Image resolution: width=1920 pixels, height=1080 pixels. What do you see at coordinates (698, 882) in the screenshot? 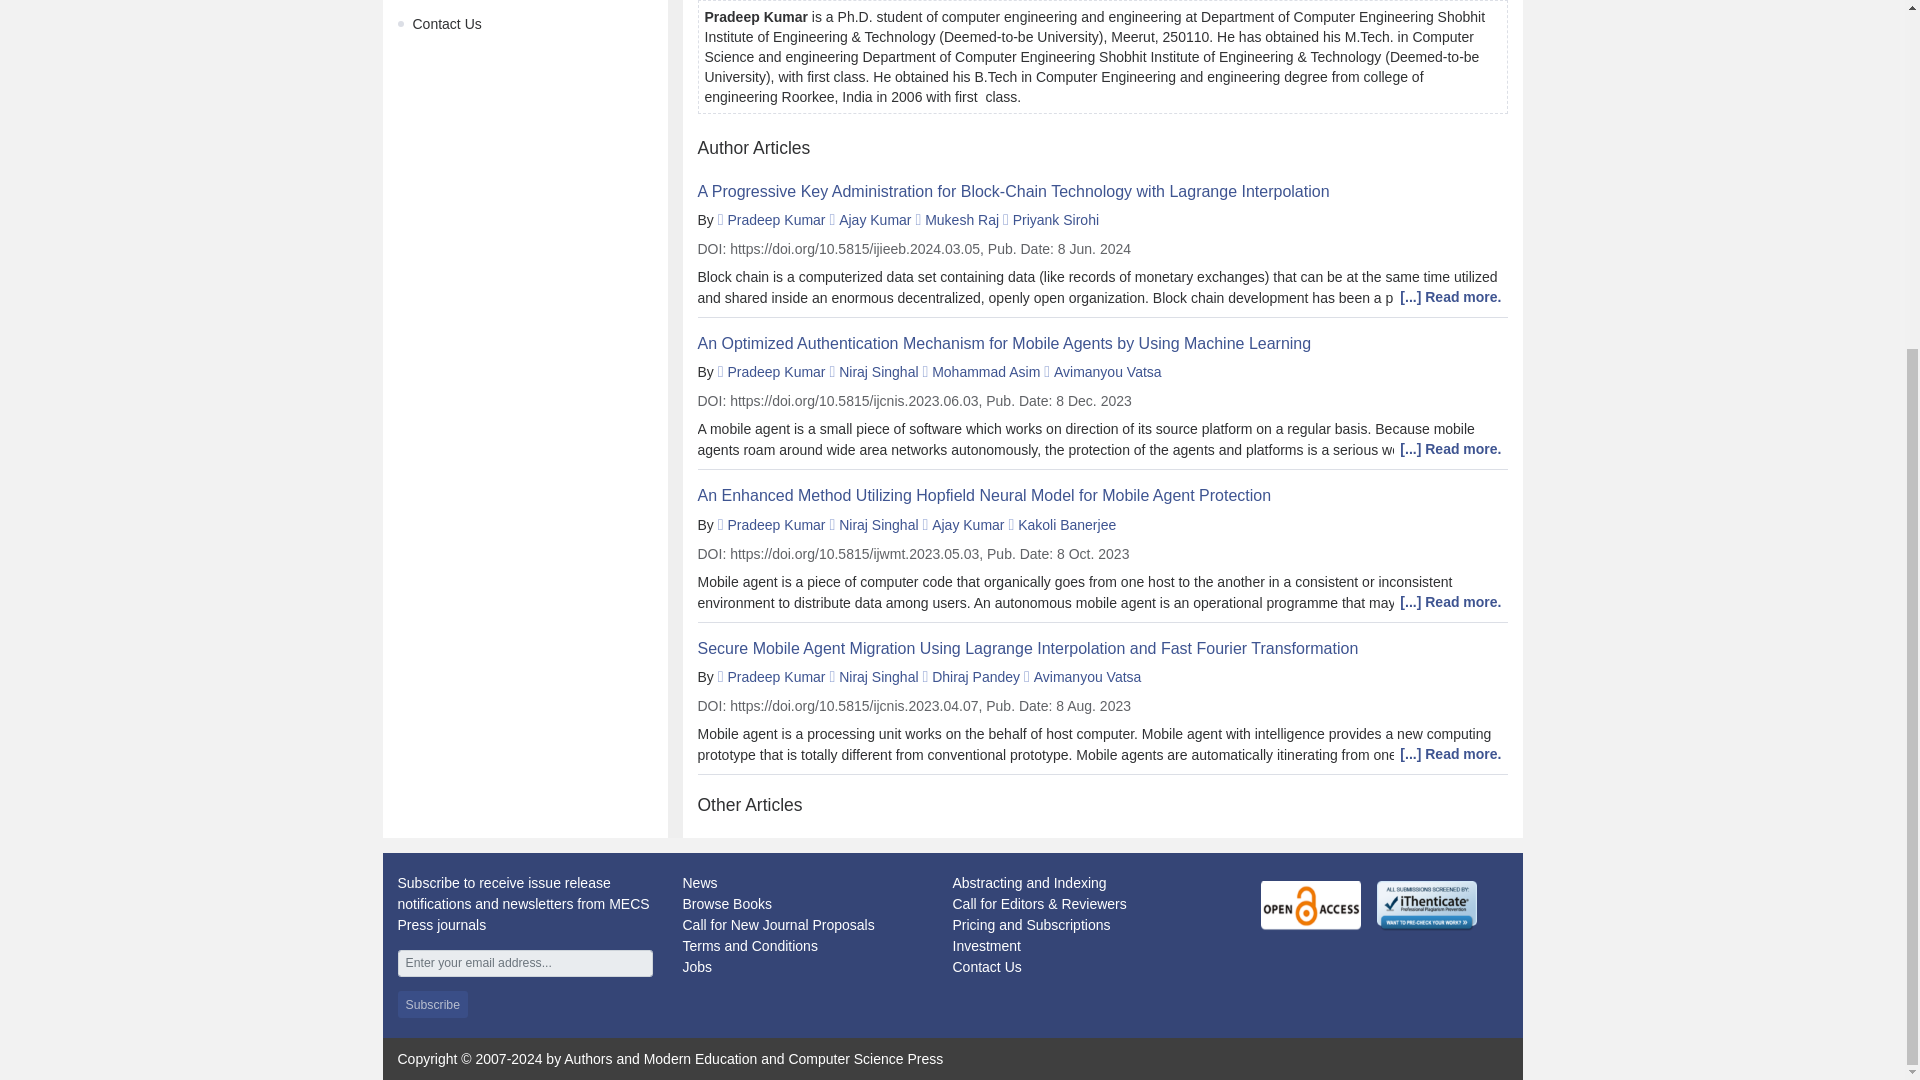
I see `News` at bounding box center [698, 882].